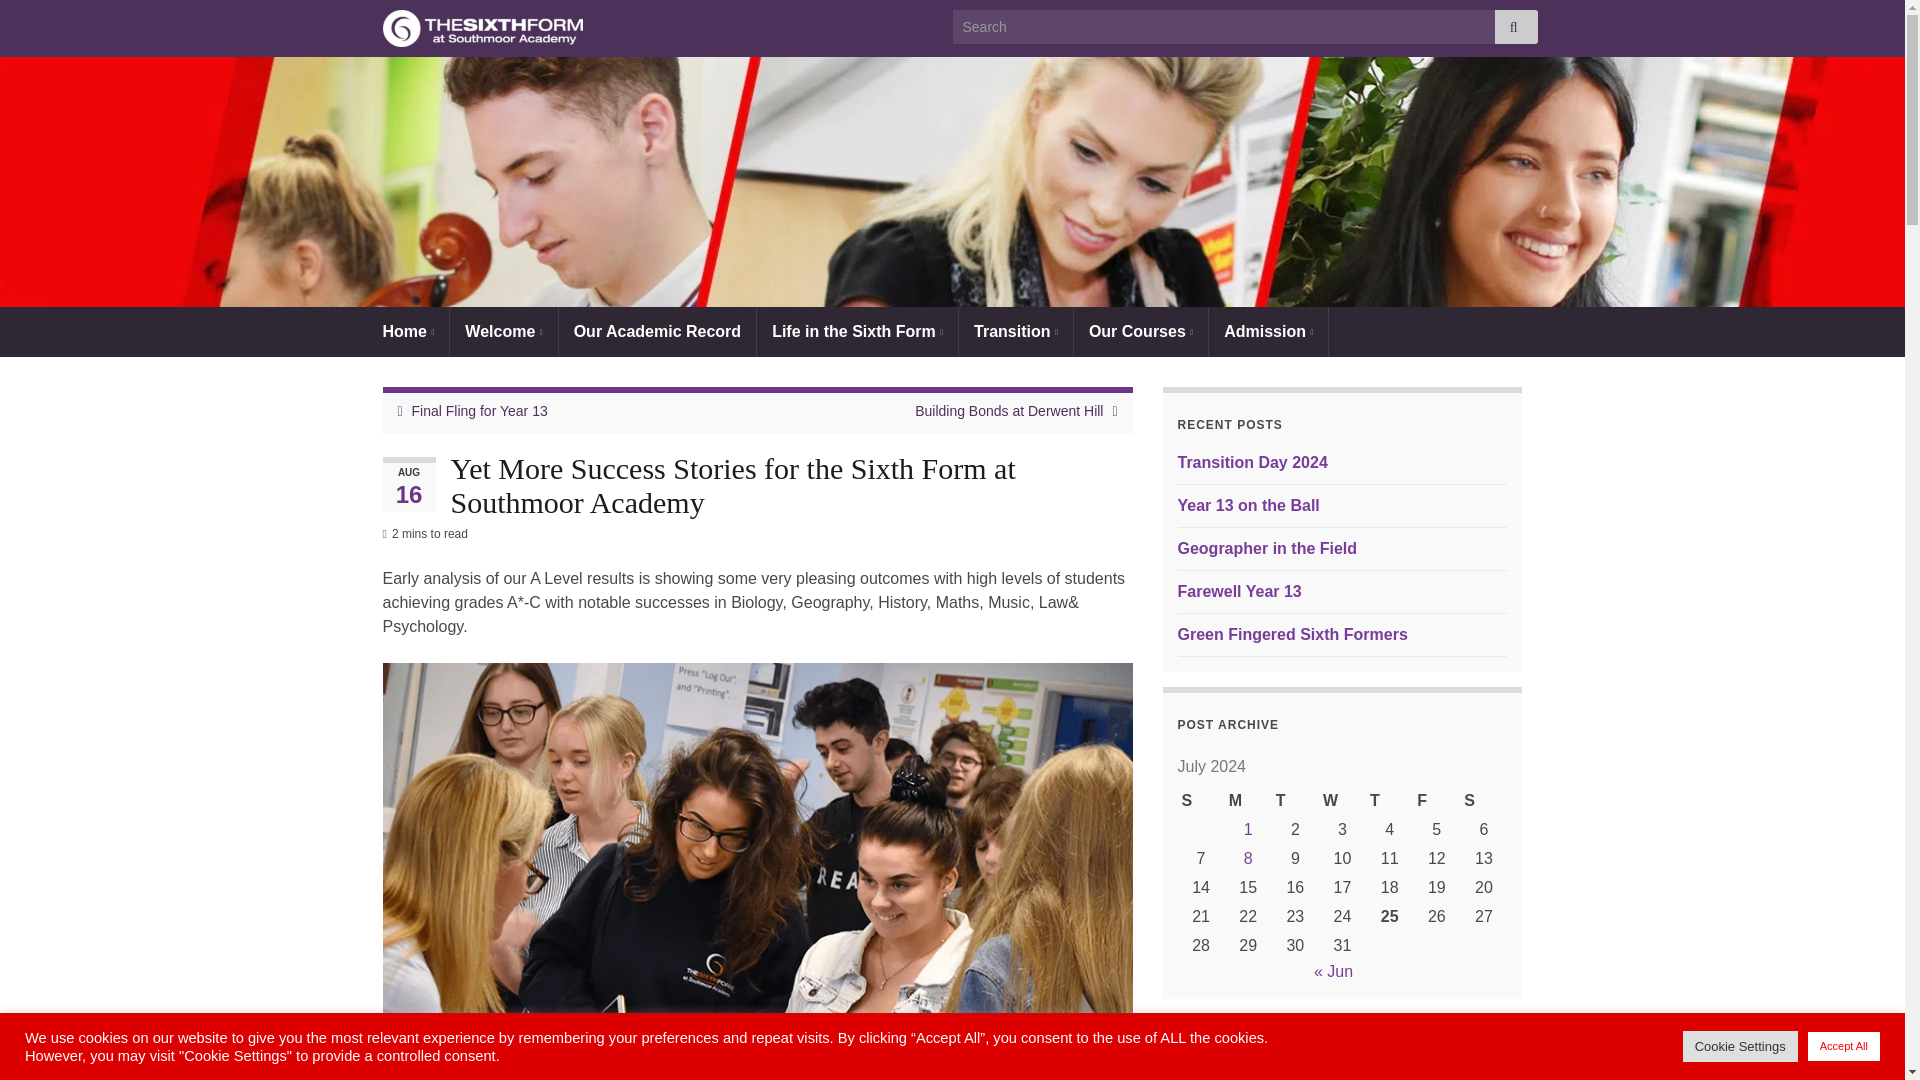  What do you see at coordinates (1248, 802) in the screenshot?
I see `Monday` at bounding box center [1248, 802].